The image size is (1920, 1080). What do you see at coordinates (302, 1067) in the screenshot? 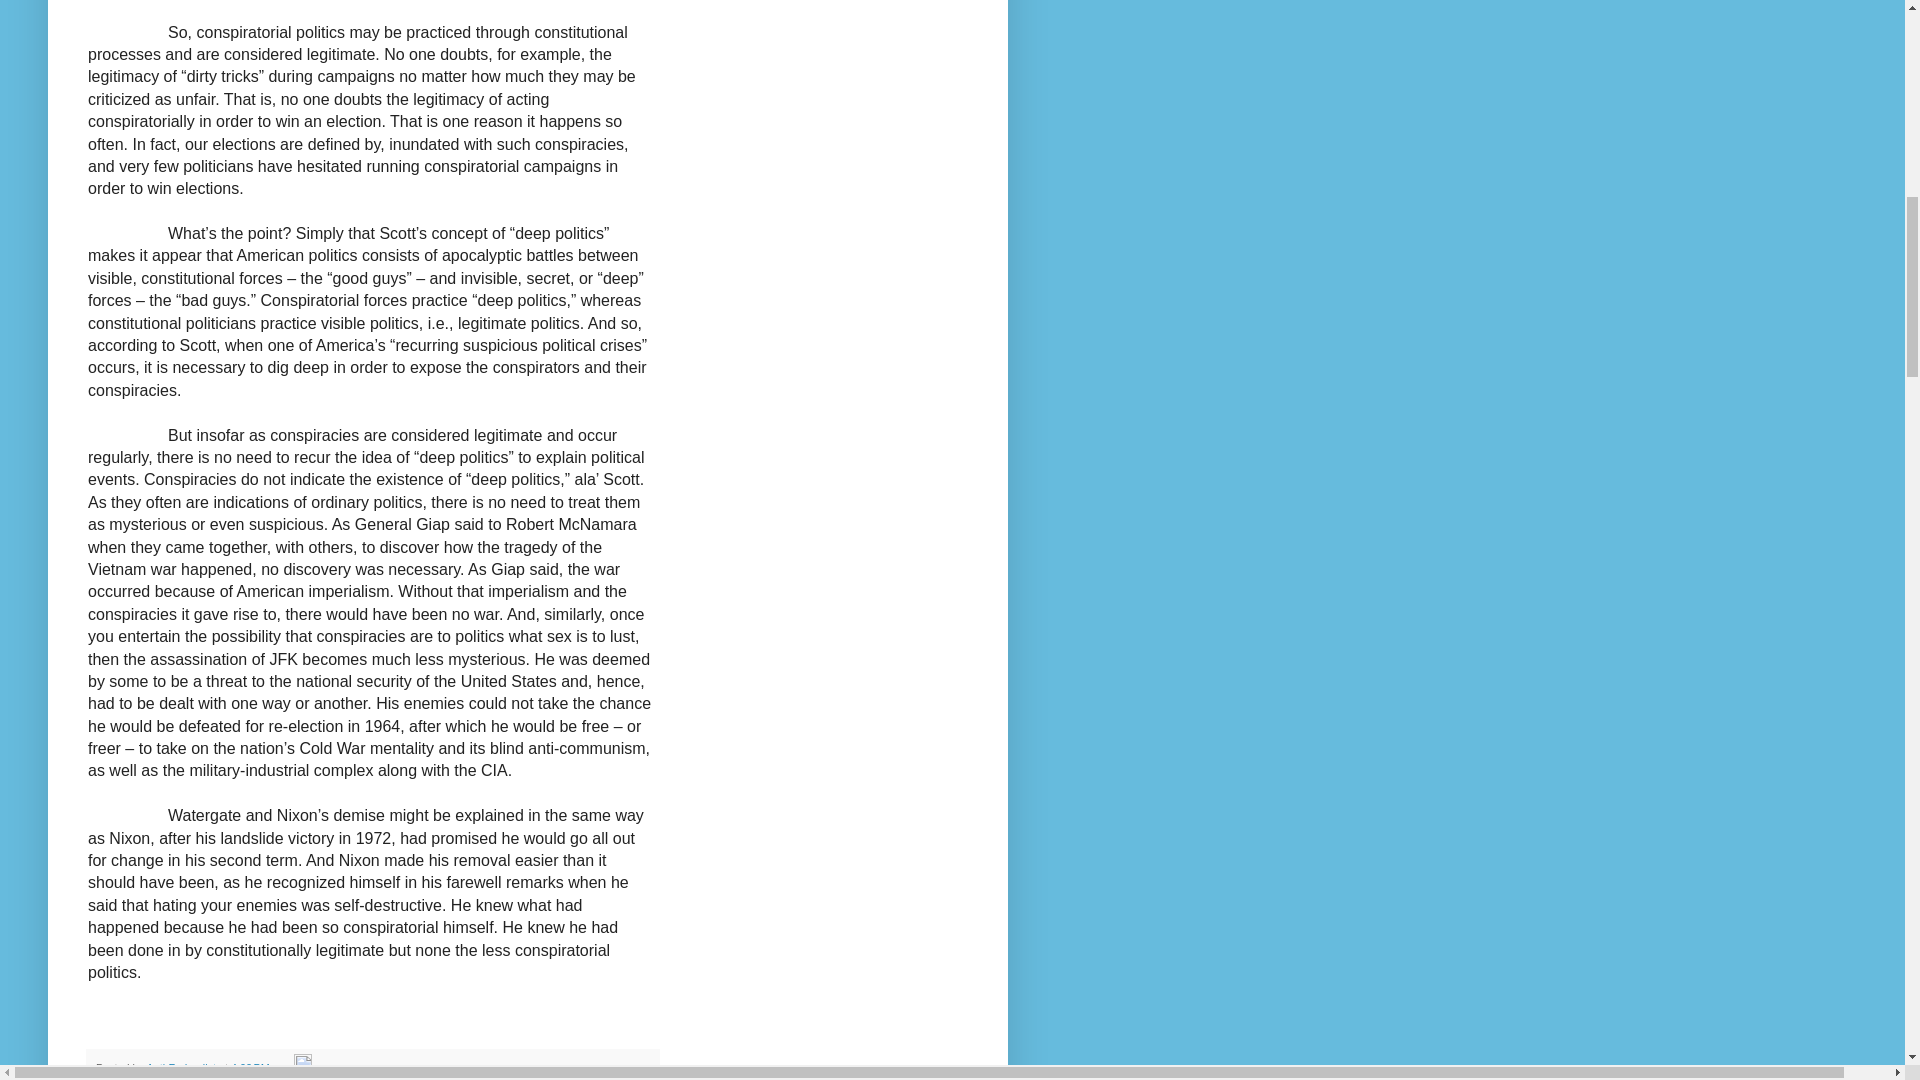
I see `Edit Post` at bounding box center [302, 1067].